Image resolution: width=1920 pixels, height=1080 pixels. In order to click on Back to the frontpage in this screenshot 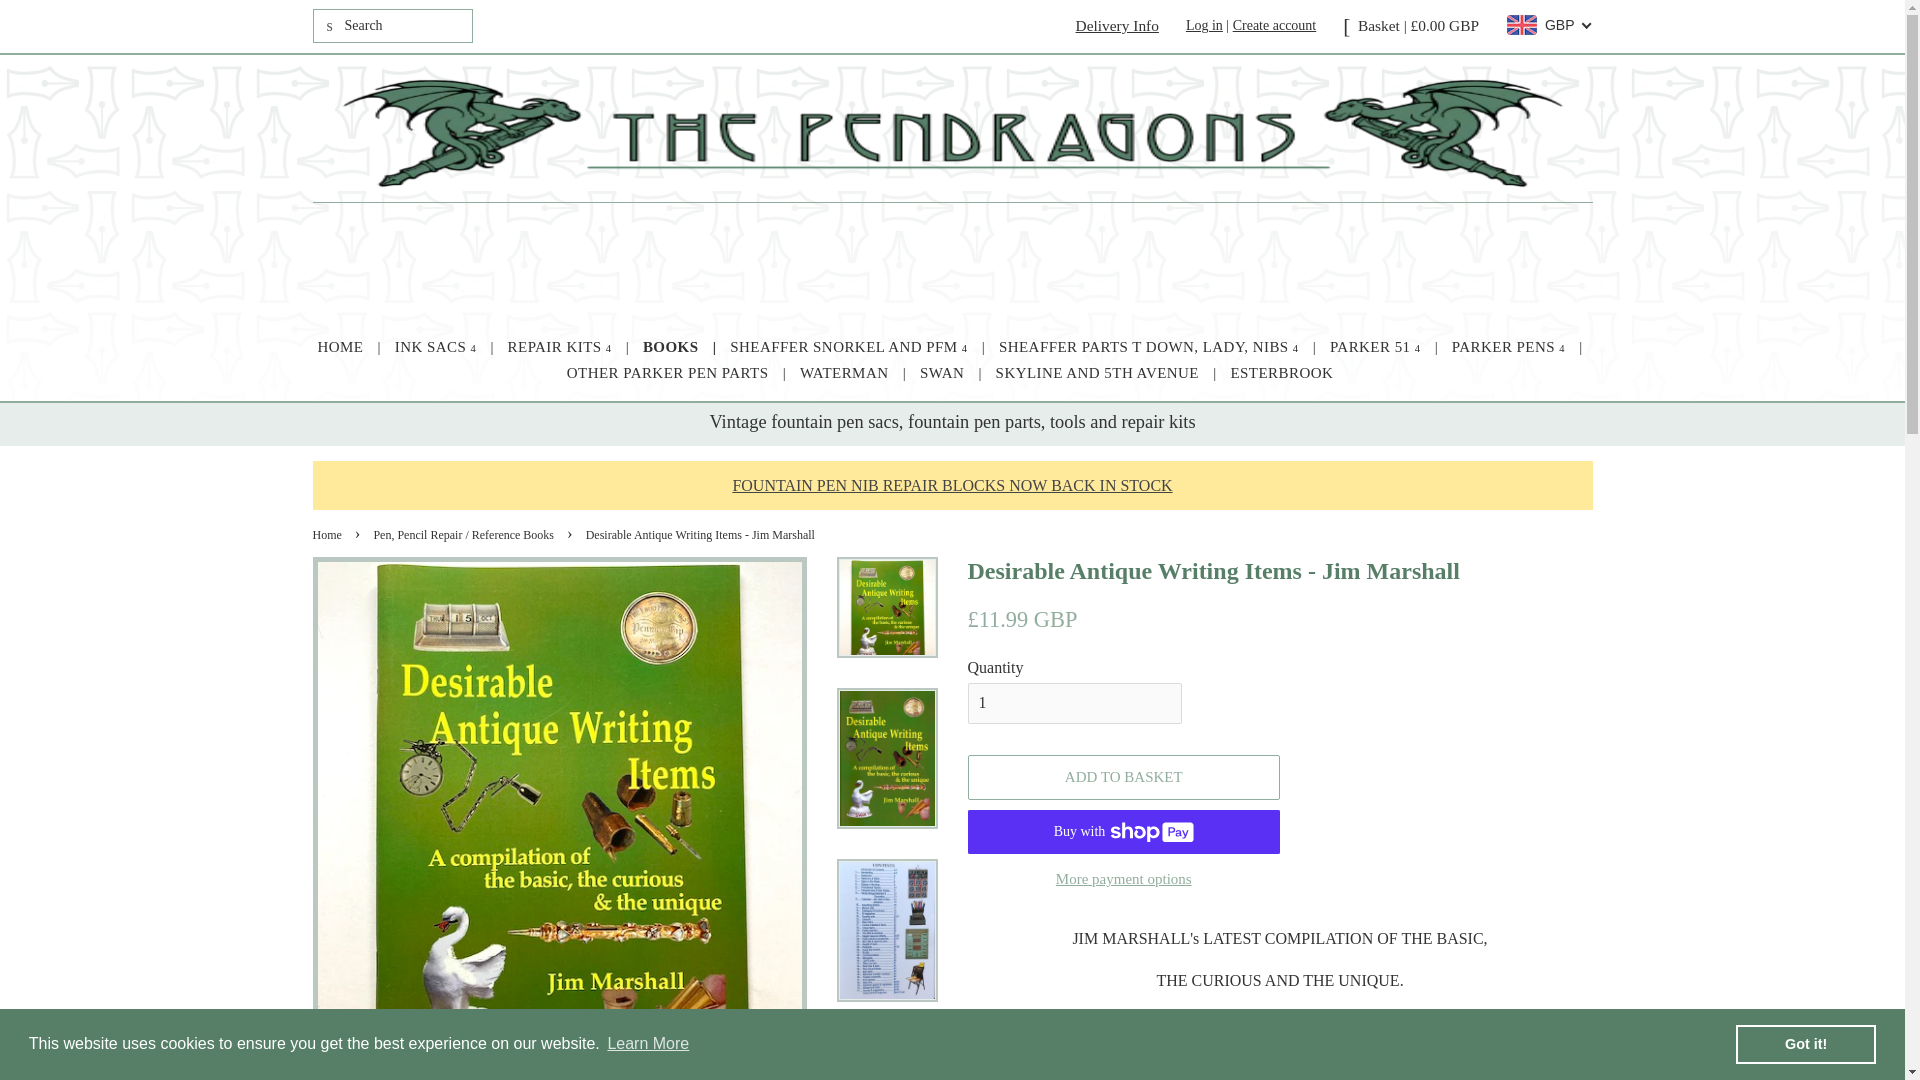, I will do `click(328, 535)`.